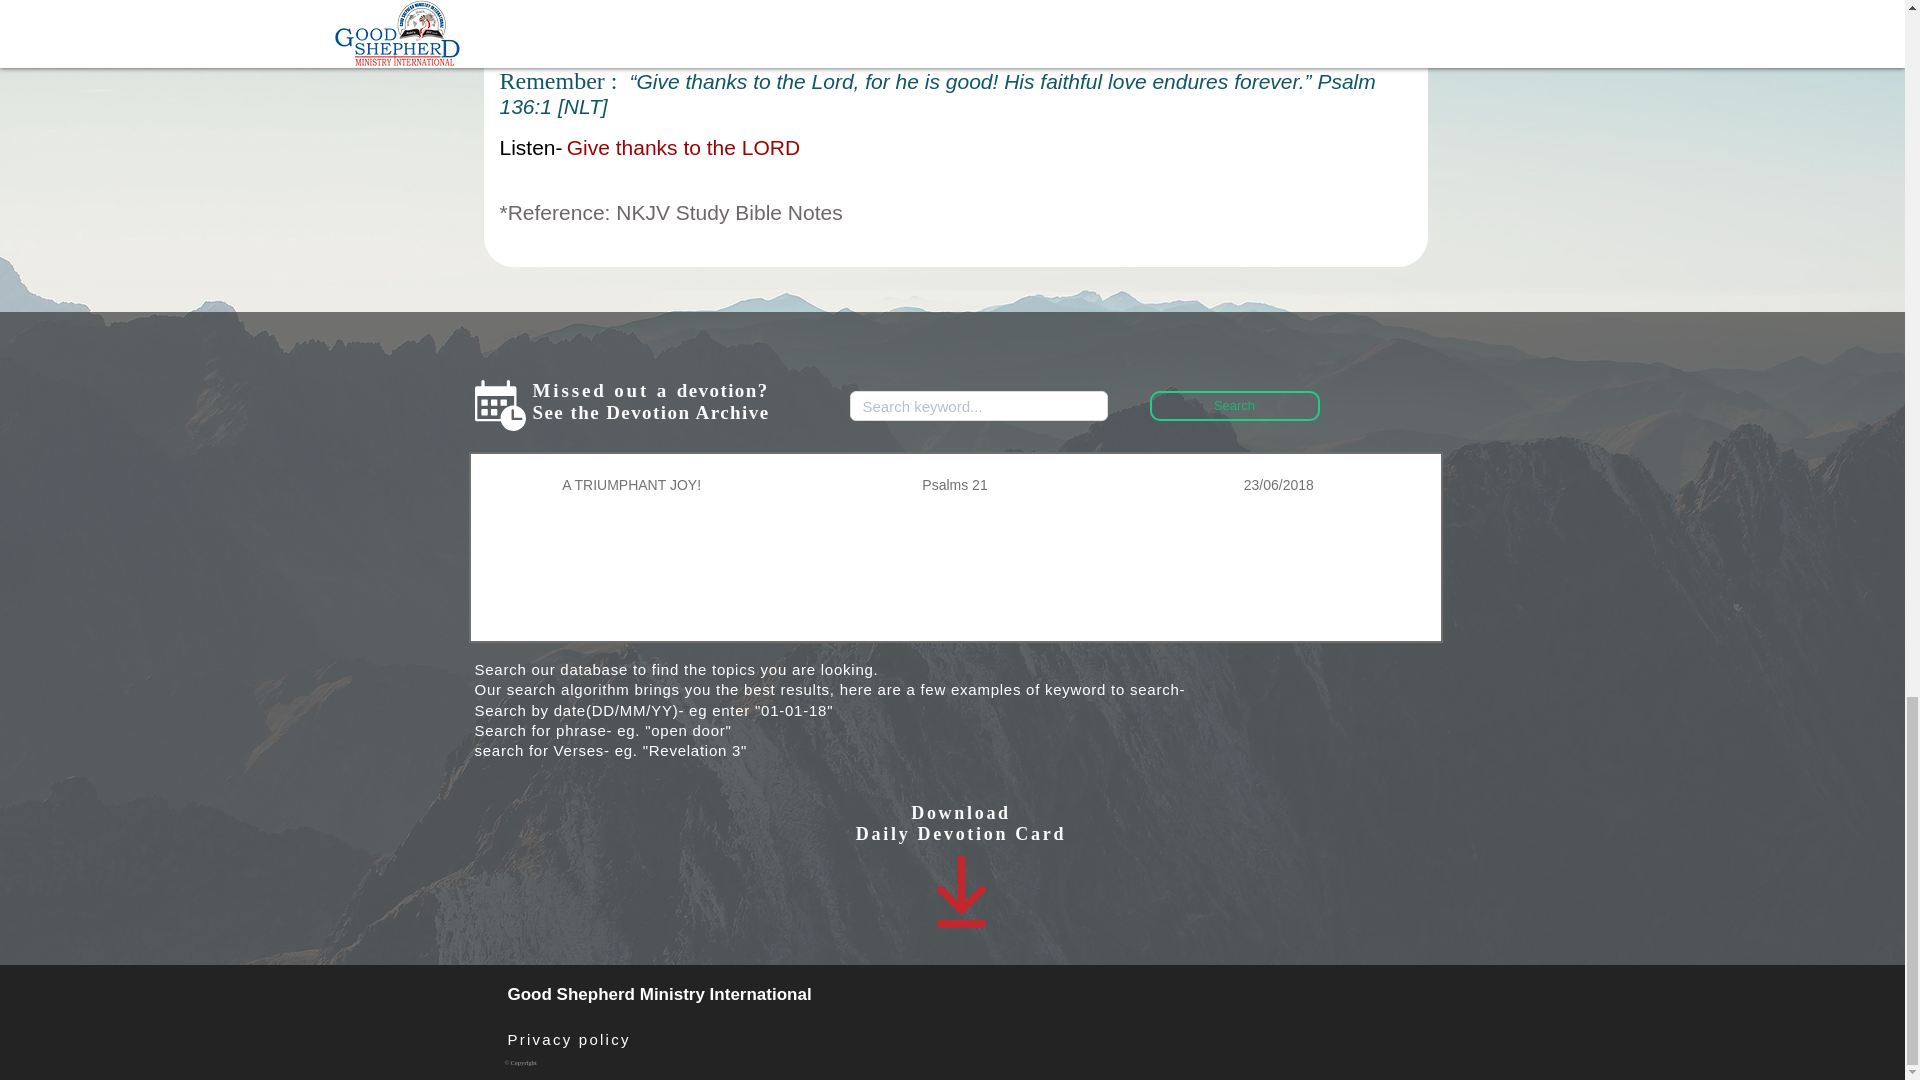 The image size is (1920, 1080). Describe the element at coordinates (683, 147) in the screenshot. I see `Give thanks to the LORD` at that location.